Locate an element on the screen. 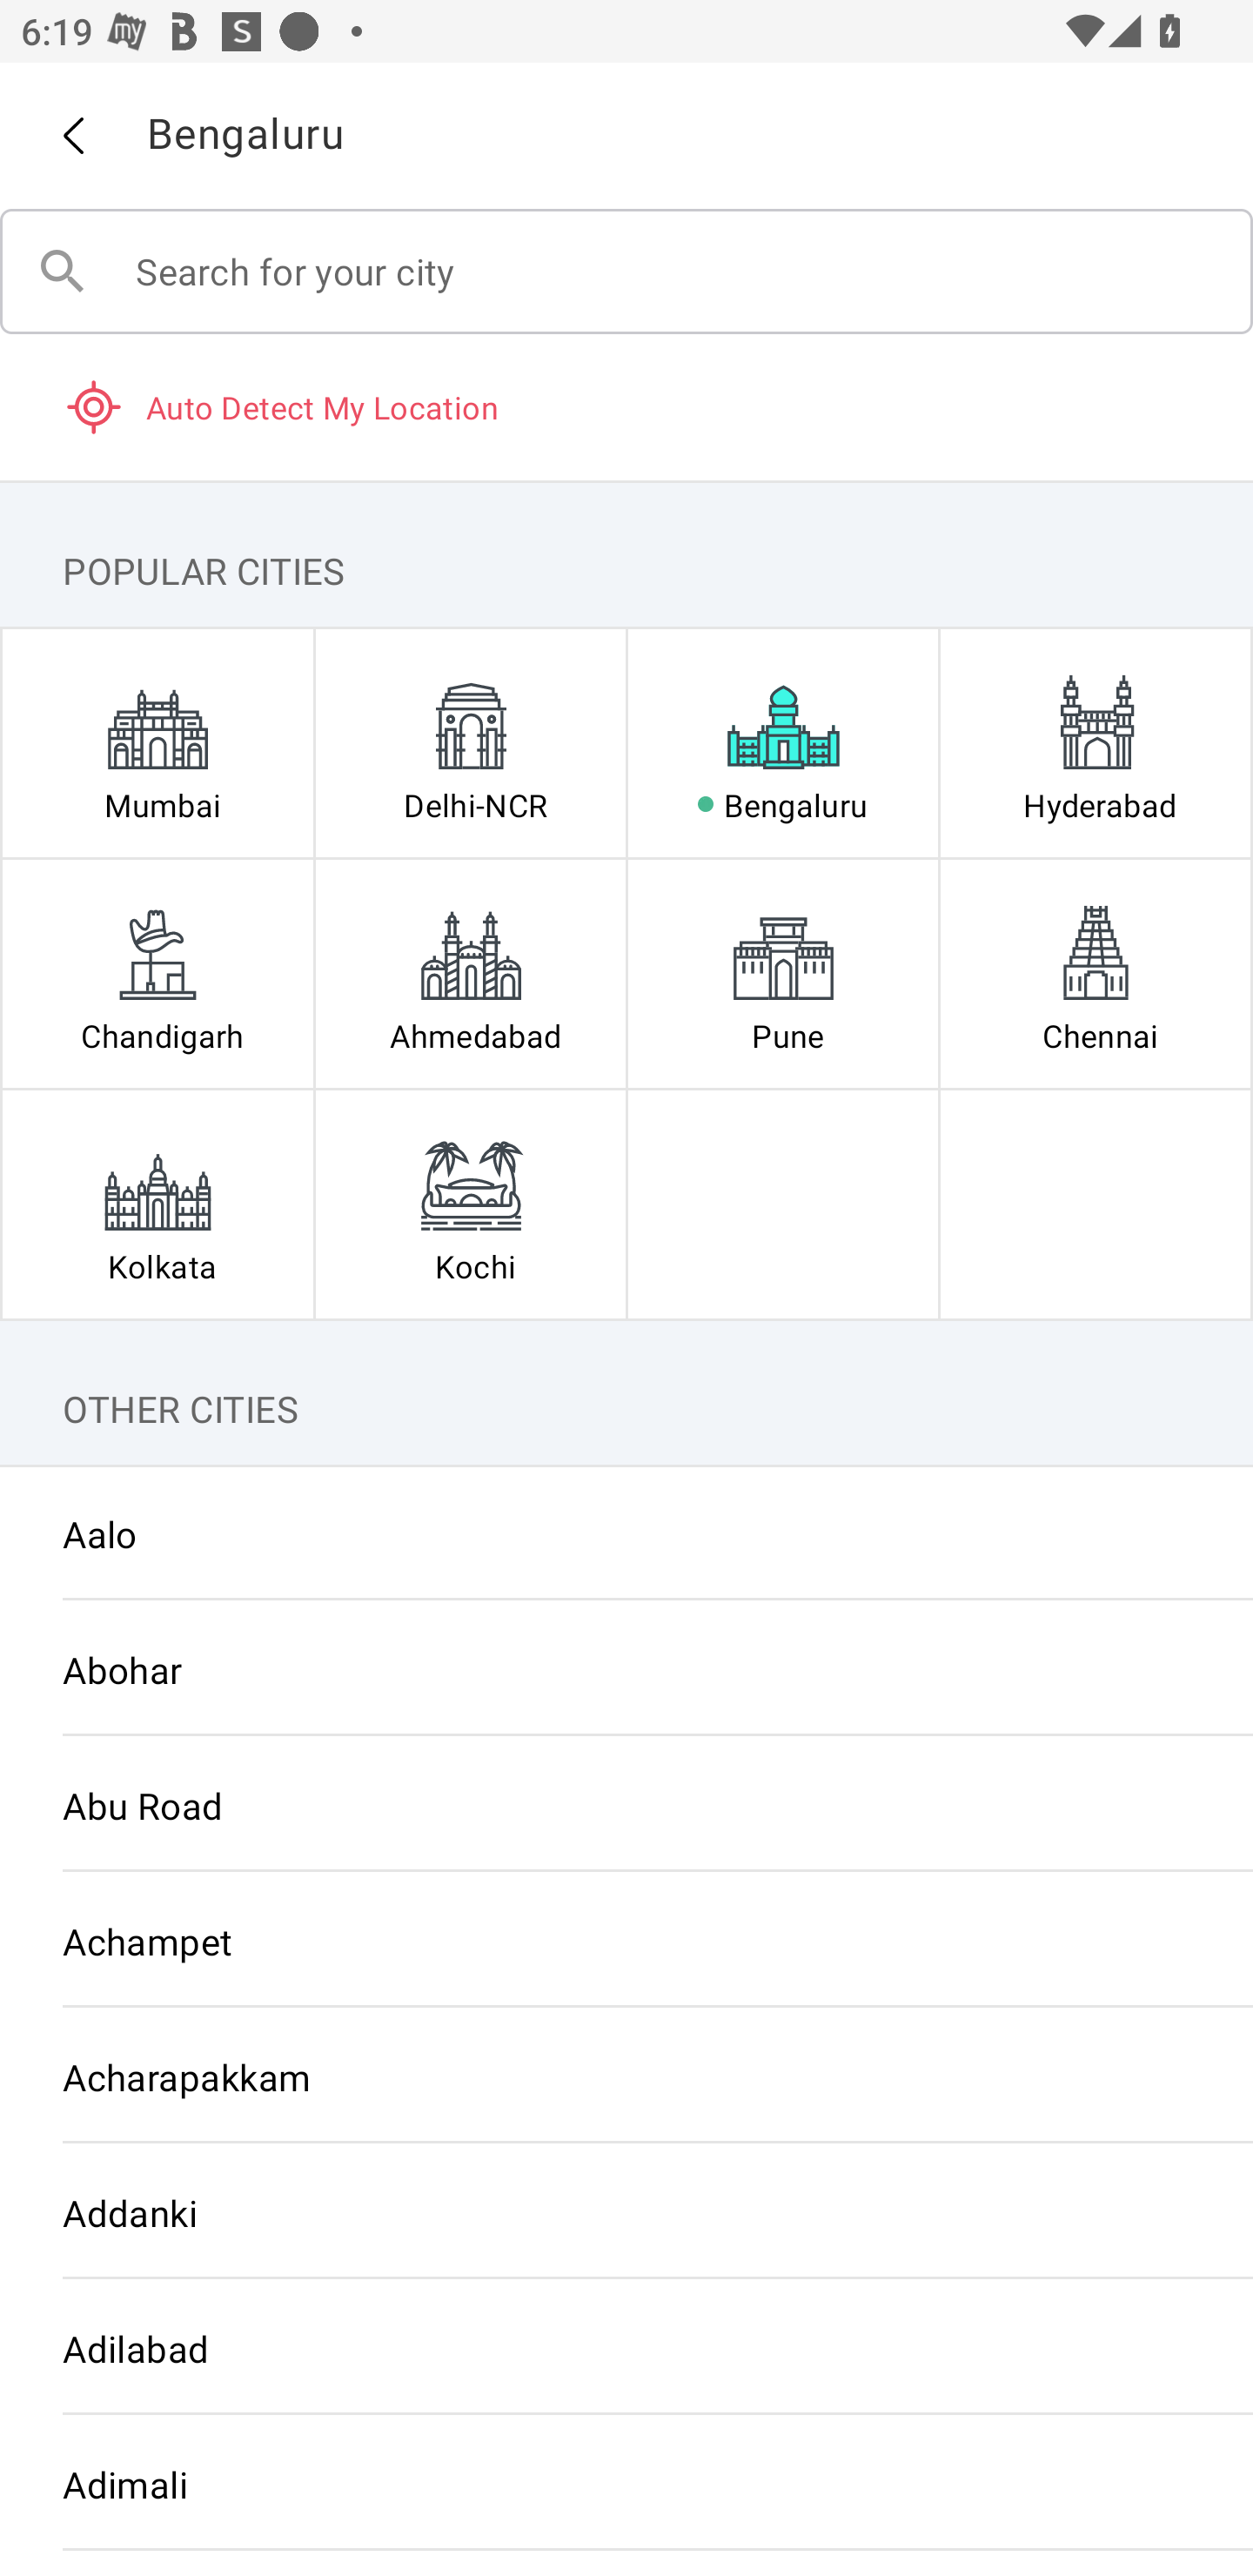  Search for your city is located at coordinates (626, 272).